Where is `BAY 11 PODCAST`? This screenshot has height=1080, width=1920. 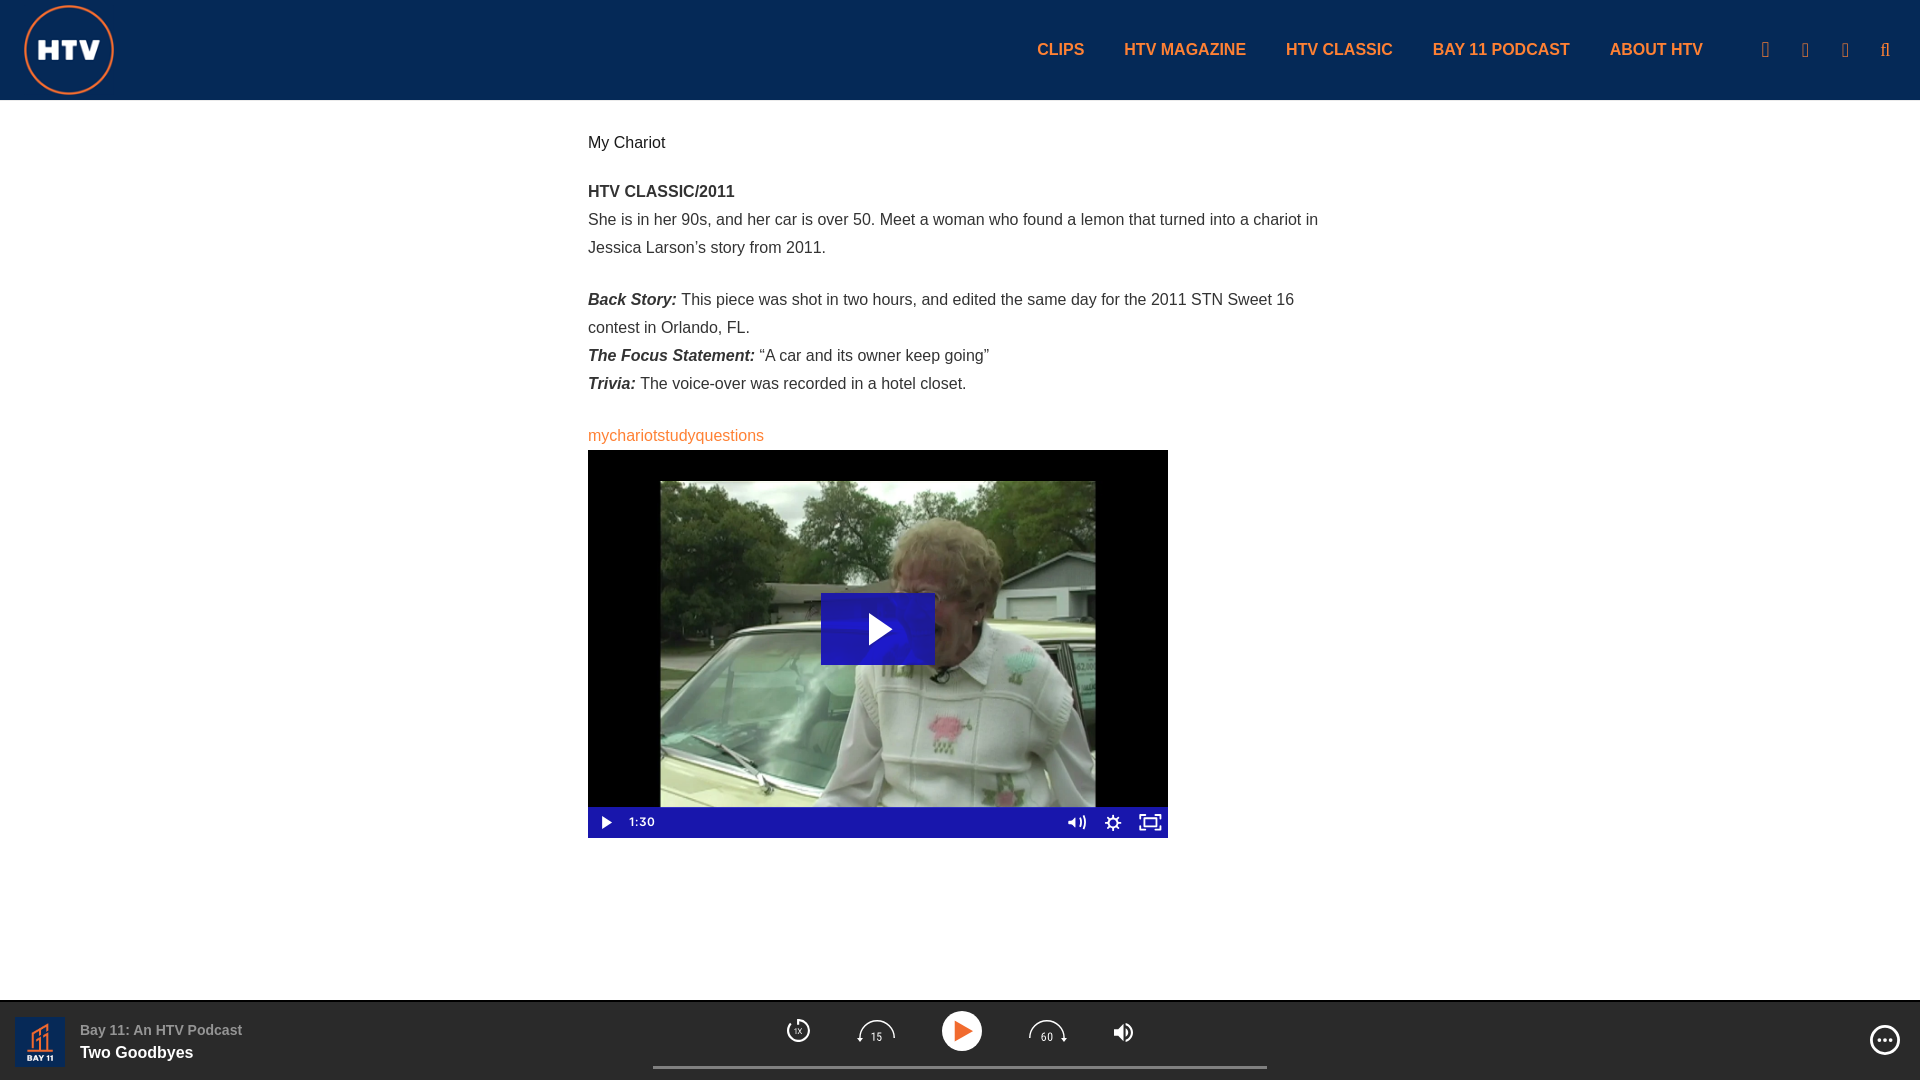
BAY 11 PODCAST is located at coordinates (1501, 50).